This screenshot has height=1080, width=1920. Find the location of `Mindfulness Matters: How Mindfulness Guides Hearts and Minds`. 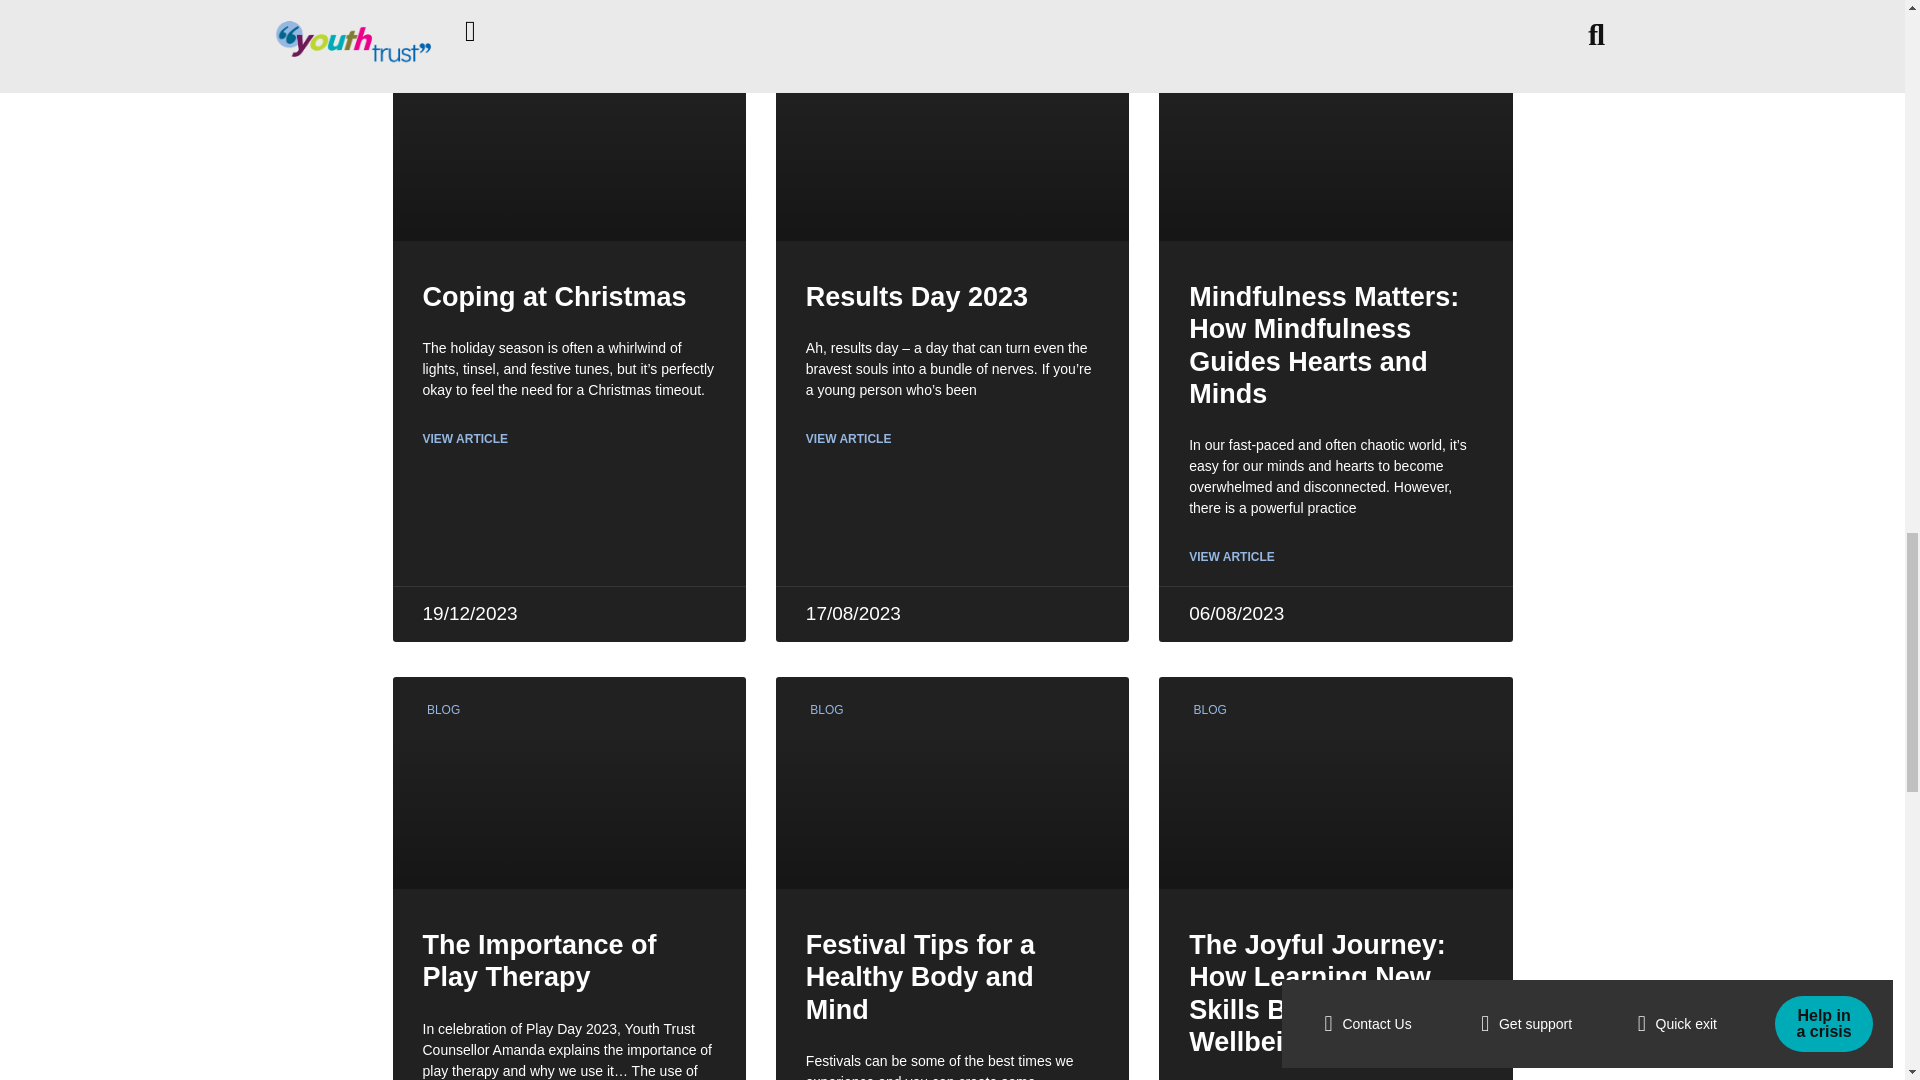

Mindfulness Matters: How Mindfulness Guides Hearts and Minds is located at coordinates (1324, 345).